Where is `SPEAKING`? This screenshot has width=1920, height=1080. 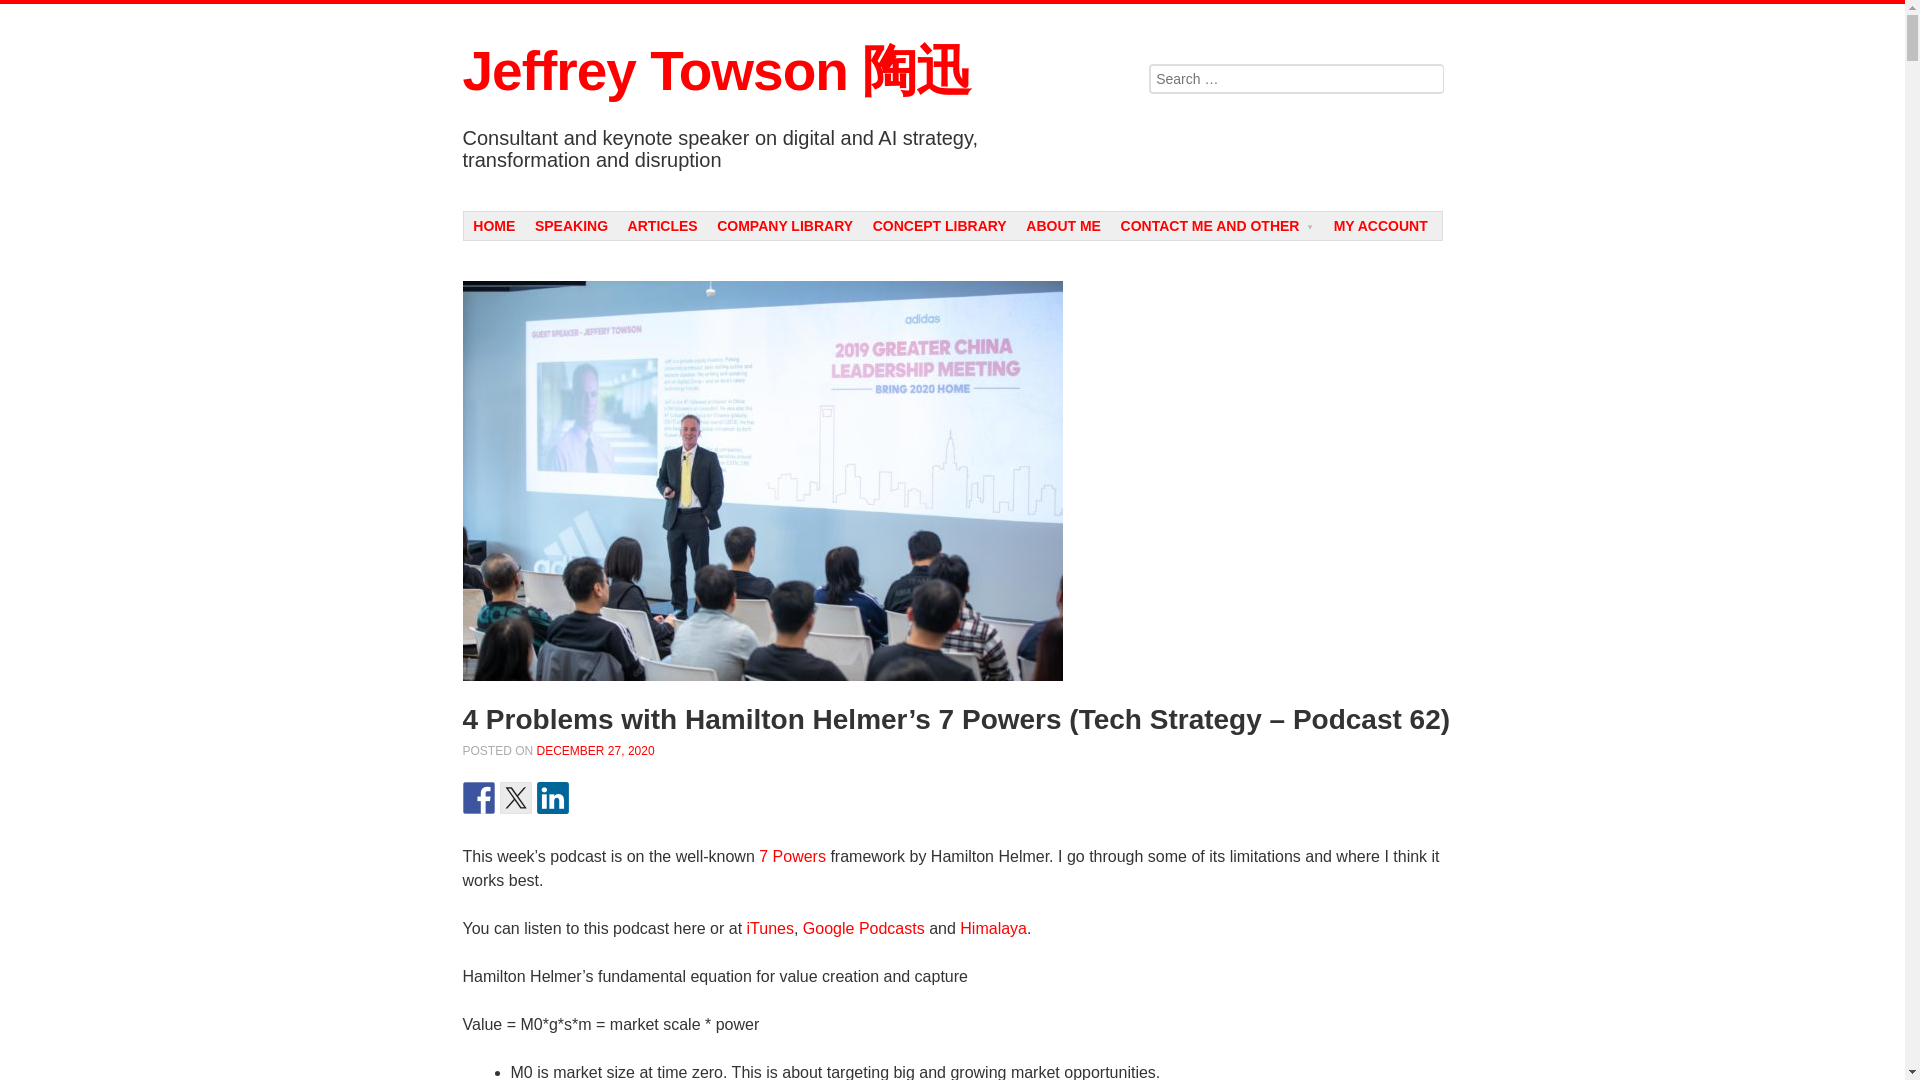 SPEAKING is located at coordinates (571, 225).